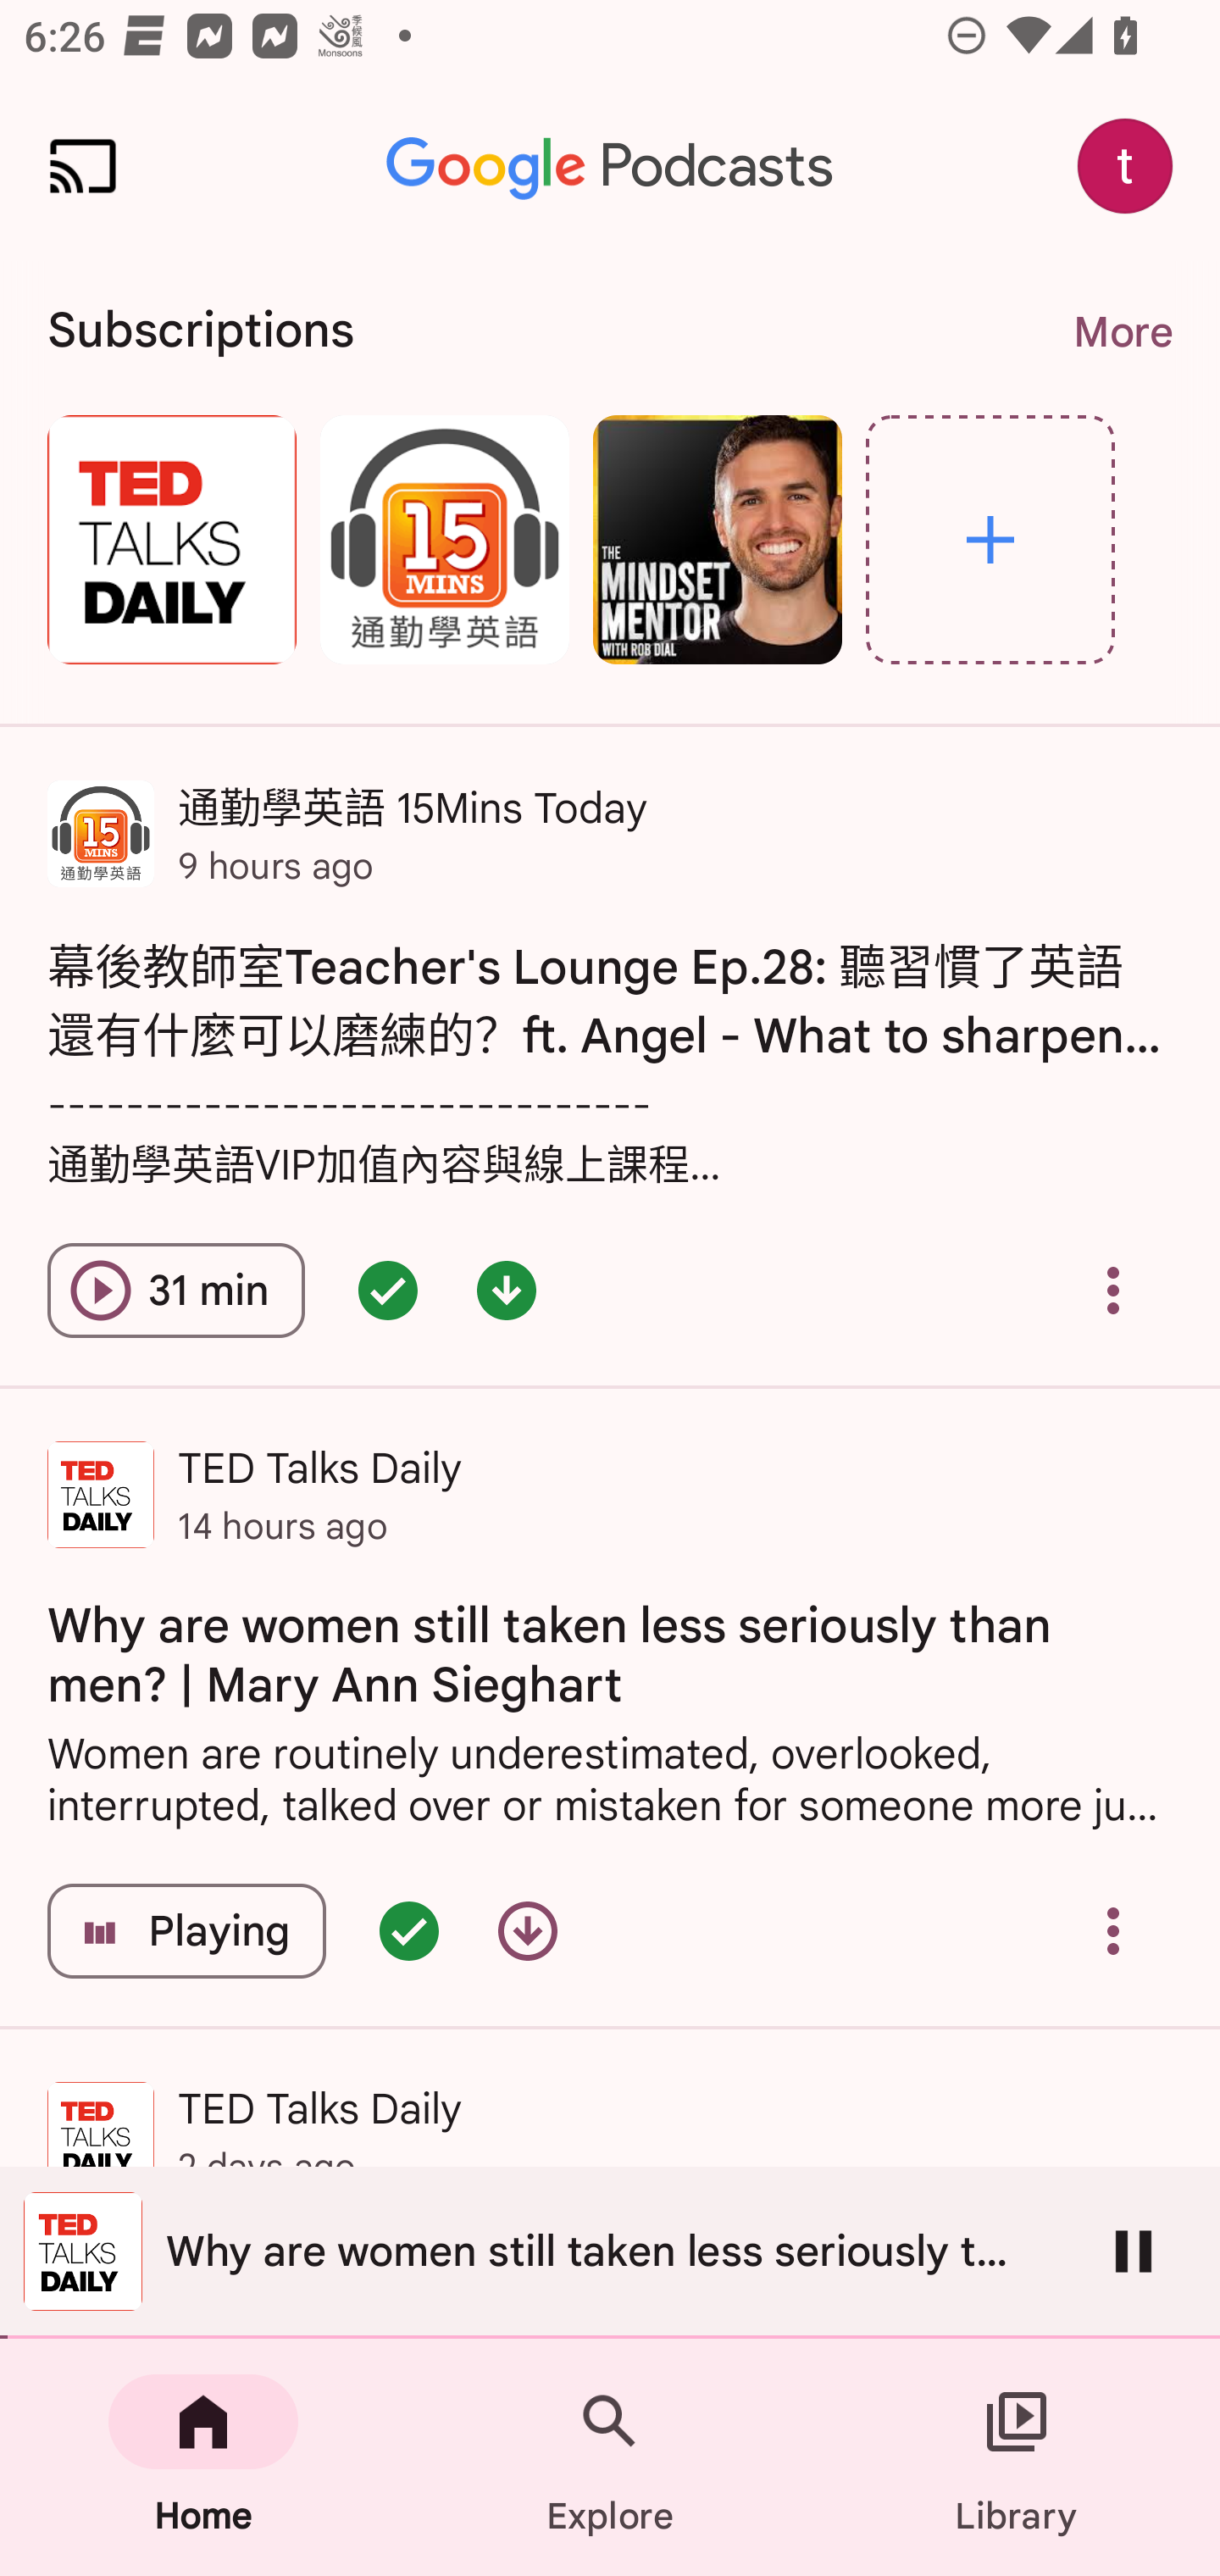  What do you see at coordinates (171, 539) in the screenshot?
I see `TED Talks Daily` at bounding box center [171, 539].